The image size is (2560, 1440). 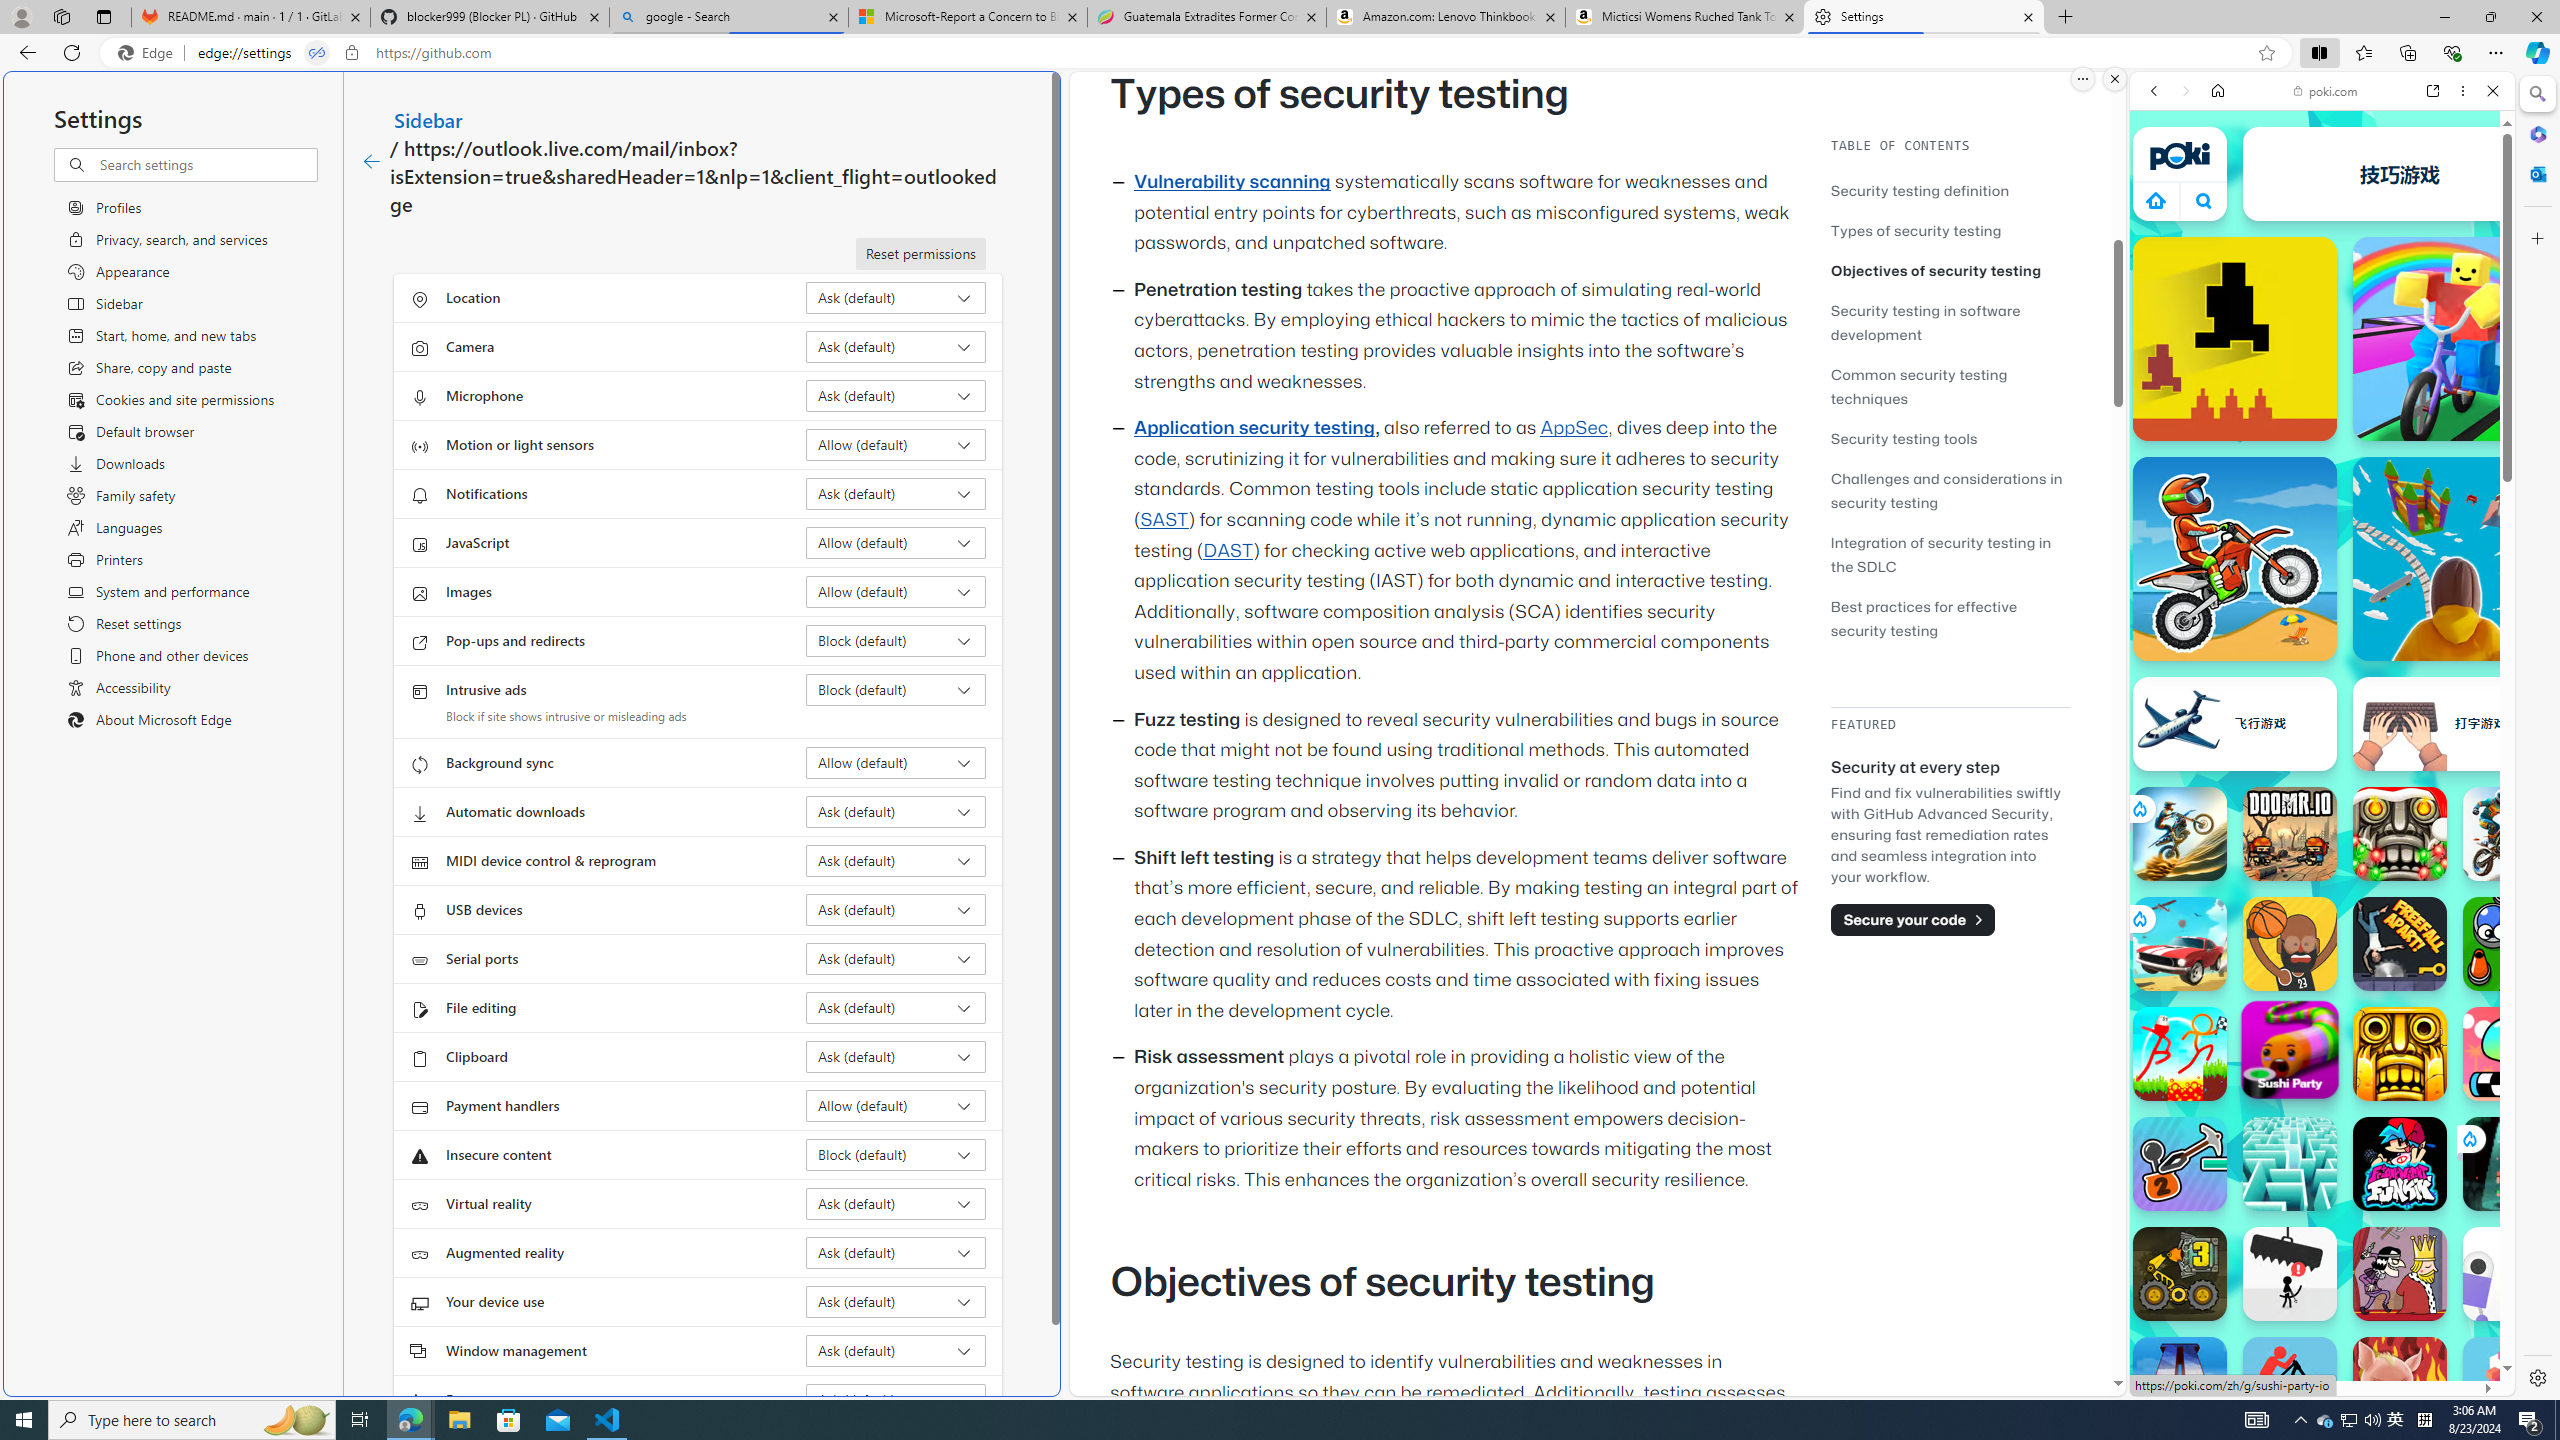 What do you see at coordinates (352, 53) in the screenshot?
I see `View site information` at bounding box center [352, 53].